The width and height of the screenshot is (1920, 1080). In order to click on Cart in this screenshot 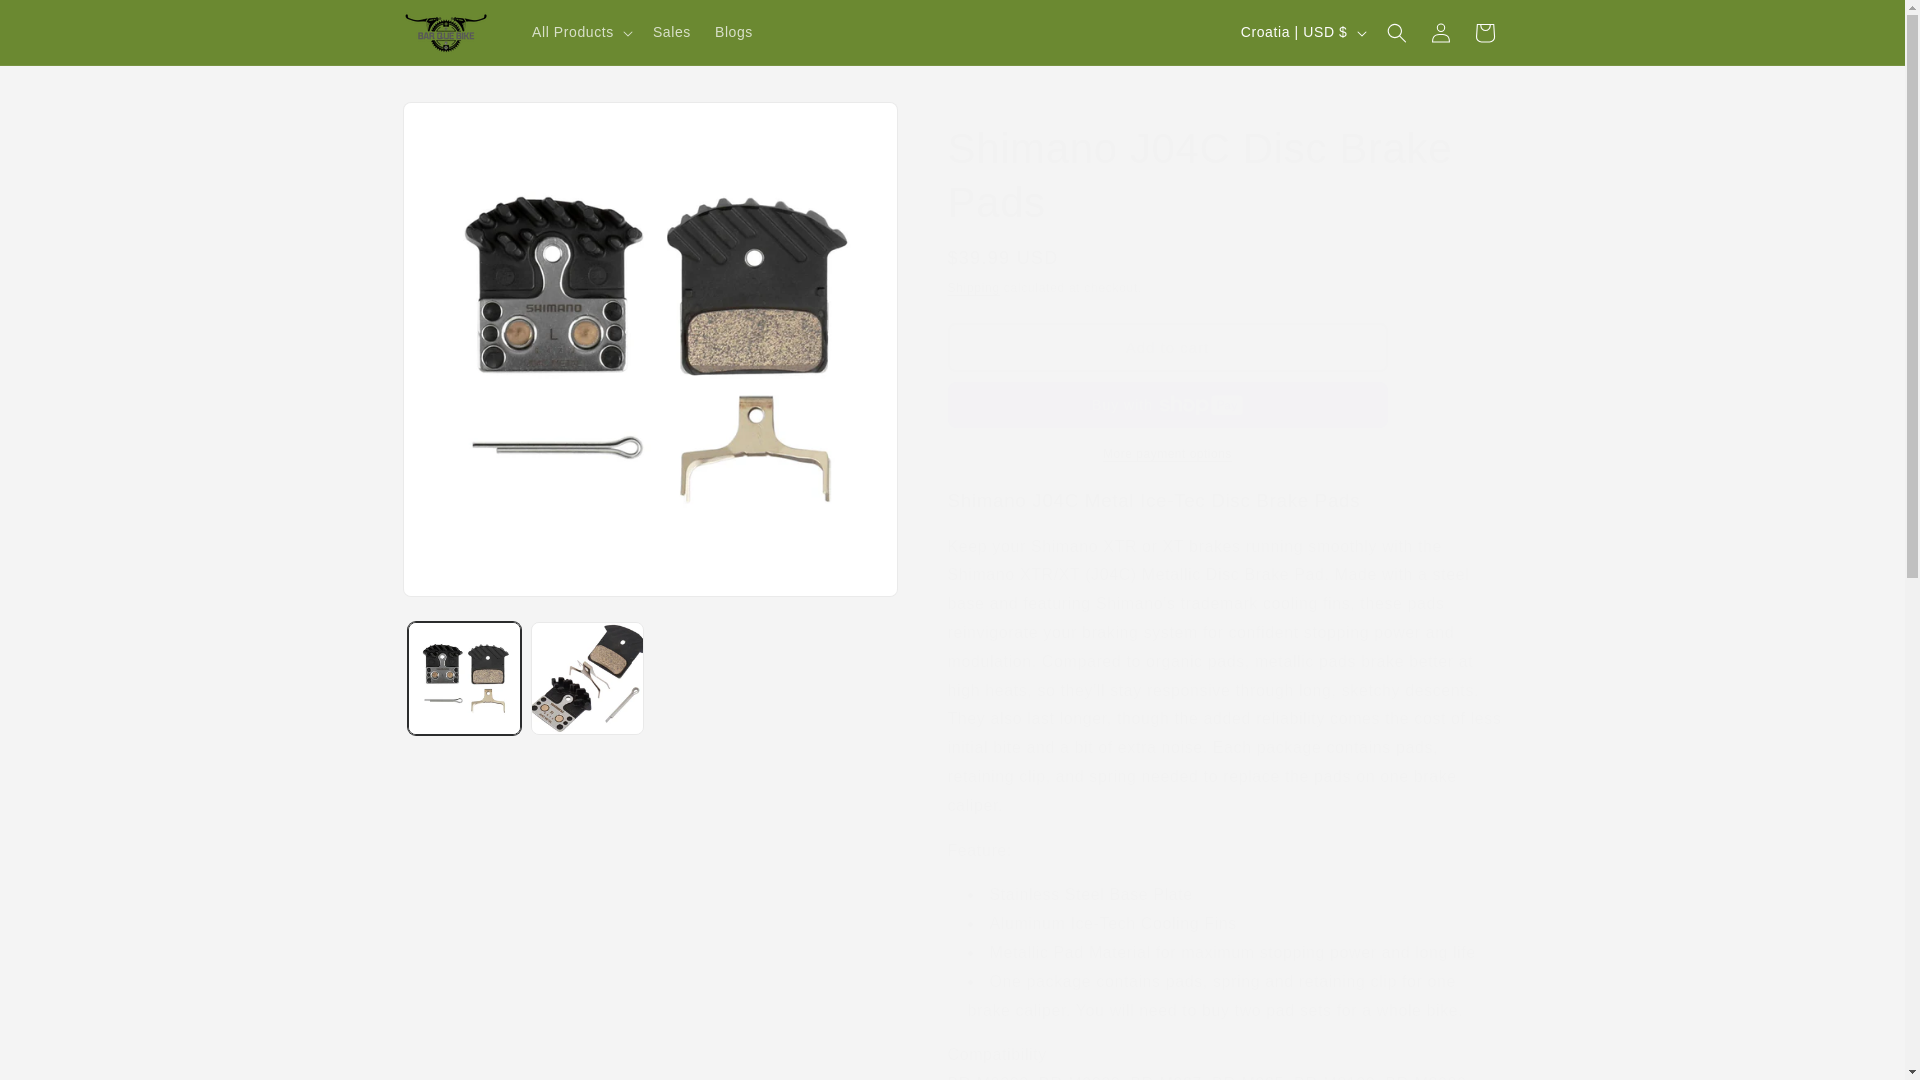, I will do `click(1483, 32)`.